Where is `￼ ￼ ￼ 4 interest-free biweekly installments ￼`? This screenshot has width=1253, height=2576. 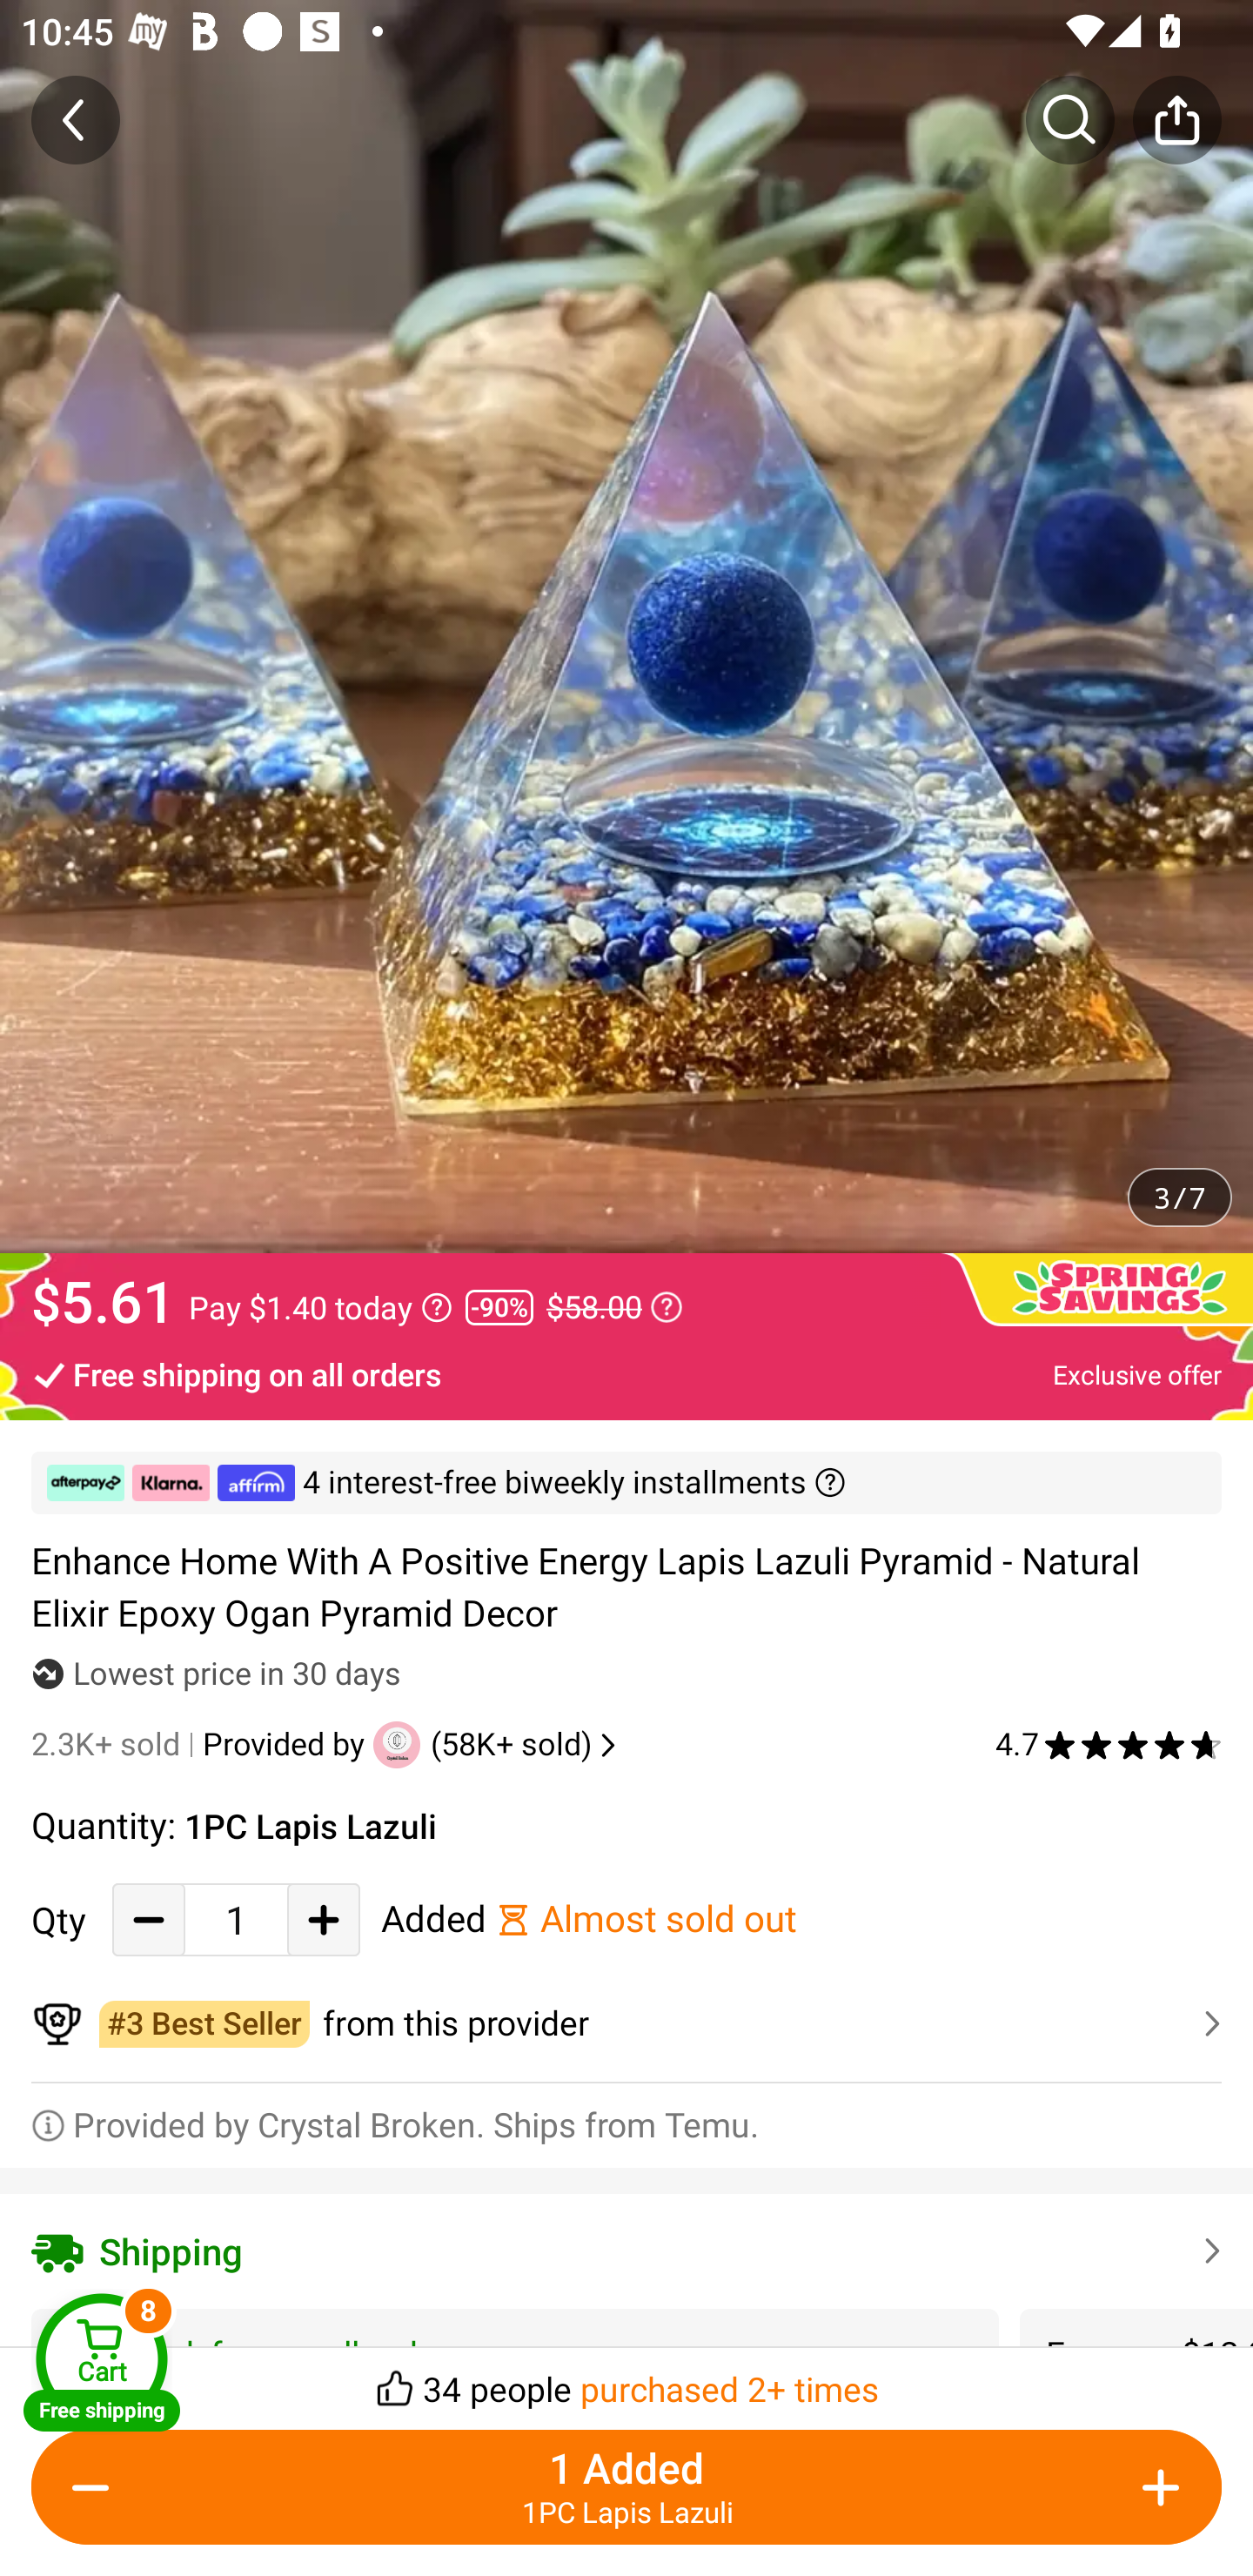 ￼ ￼ ￼ 4 interest-free biweekly installments ￼ is located at coordinates (626, 1483).